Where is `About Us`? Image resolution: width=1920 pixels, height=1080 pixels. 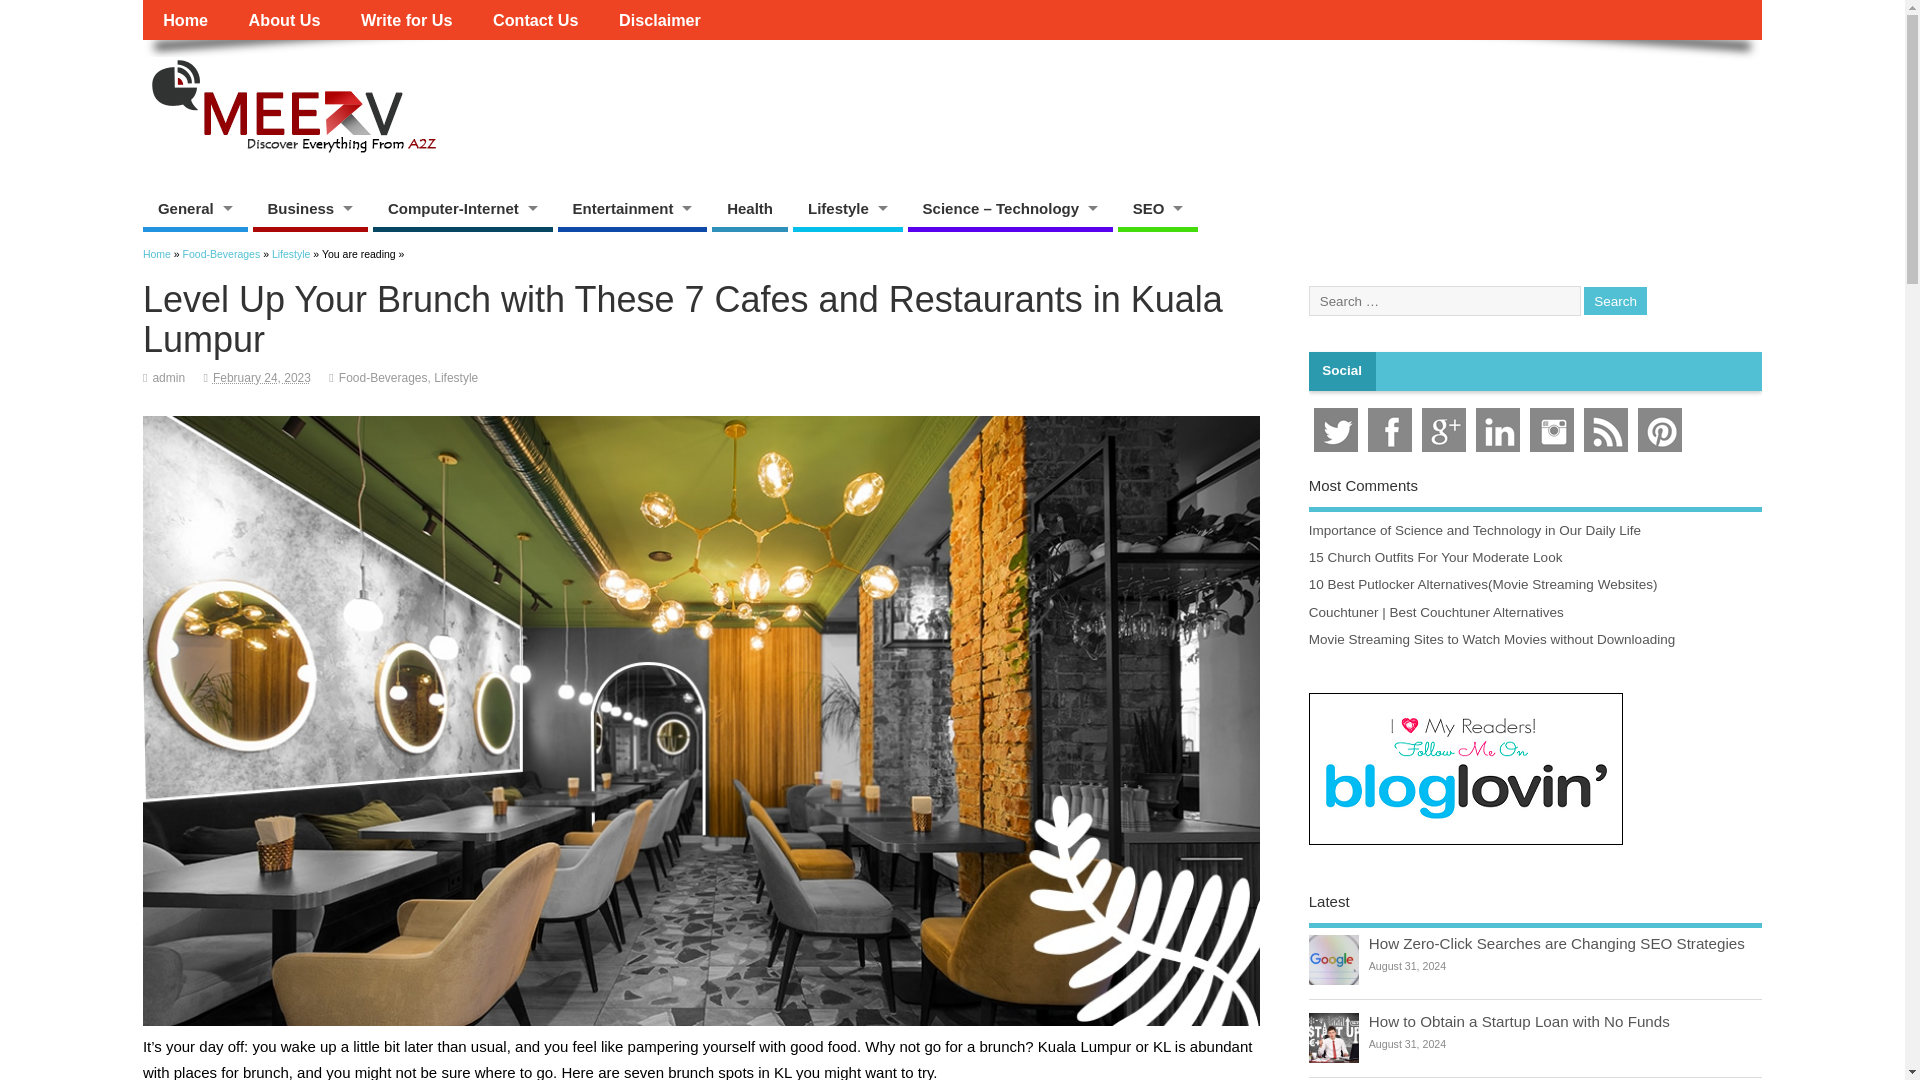 About Us is located at coordinates (284, 20).